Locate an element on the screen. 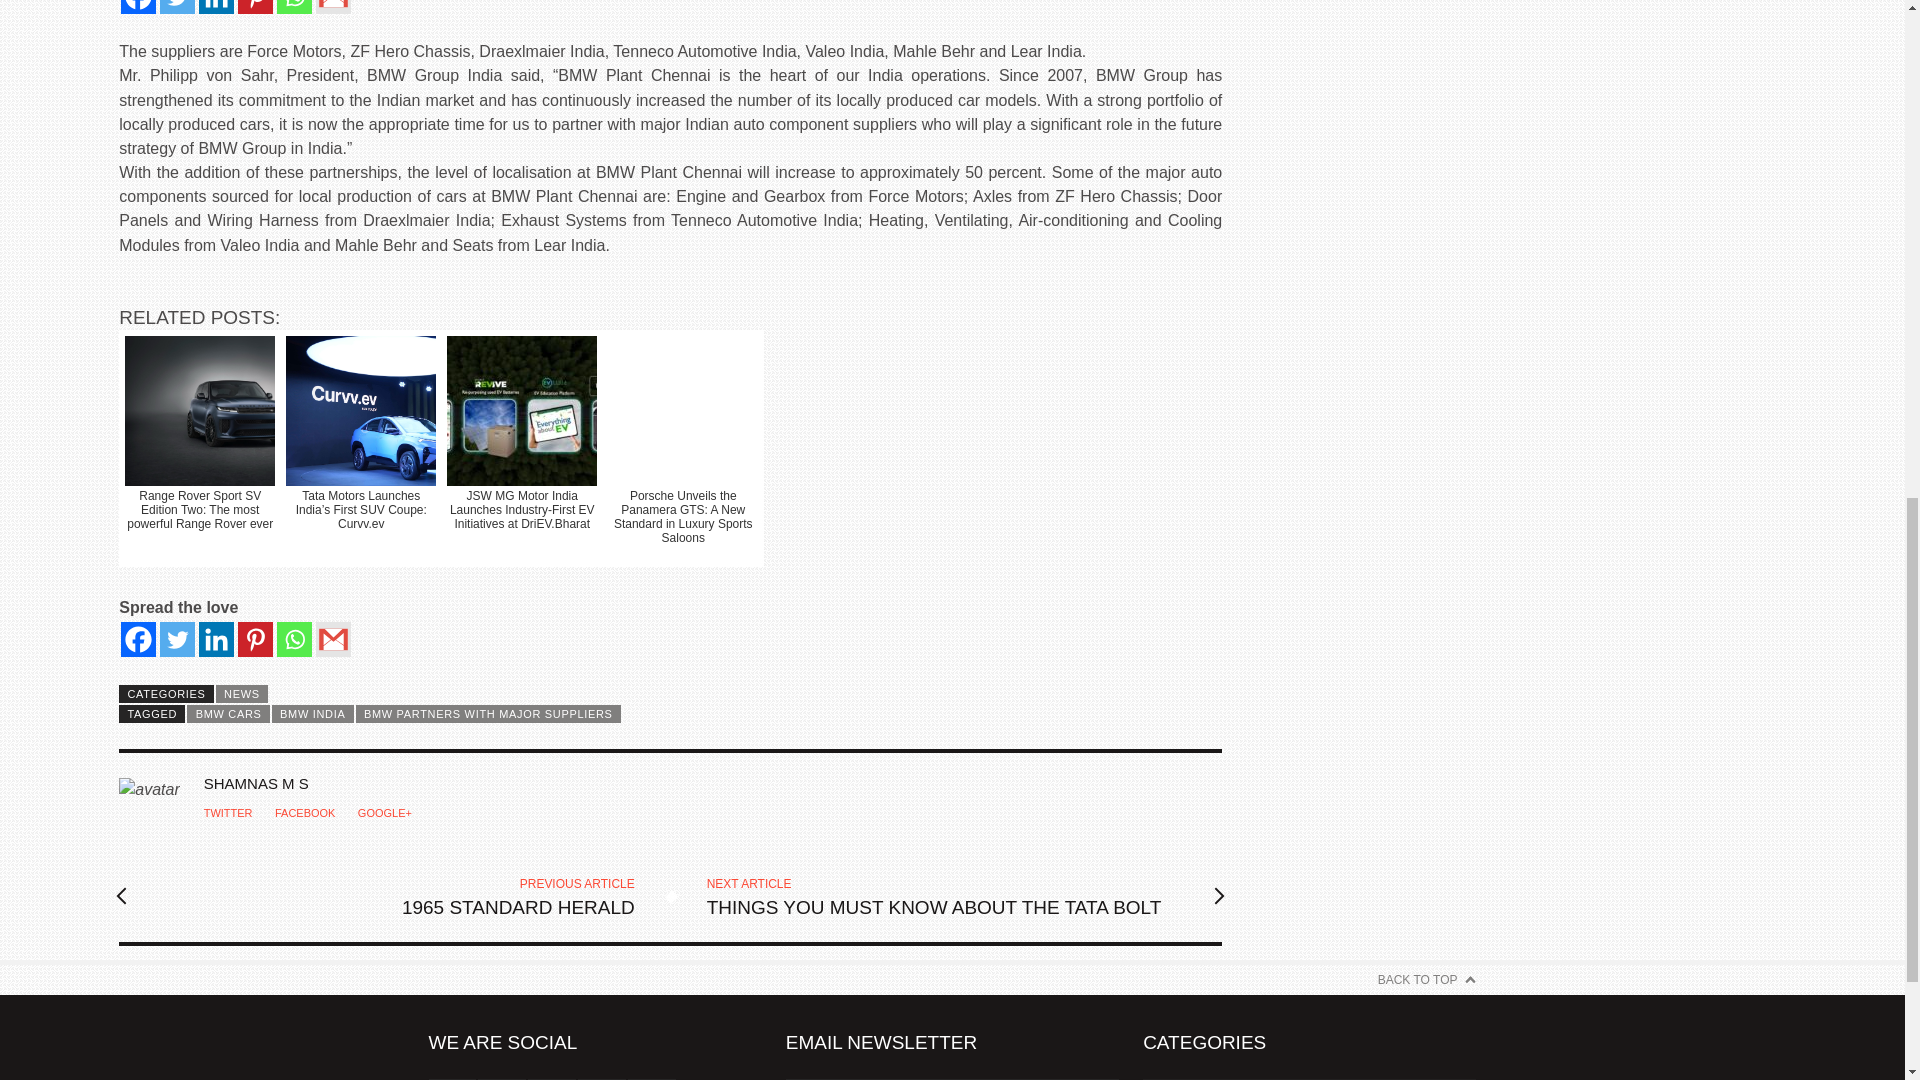  Facebook is located at coordinates (138, 639).